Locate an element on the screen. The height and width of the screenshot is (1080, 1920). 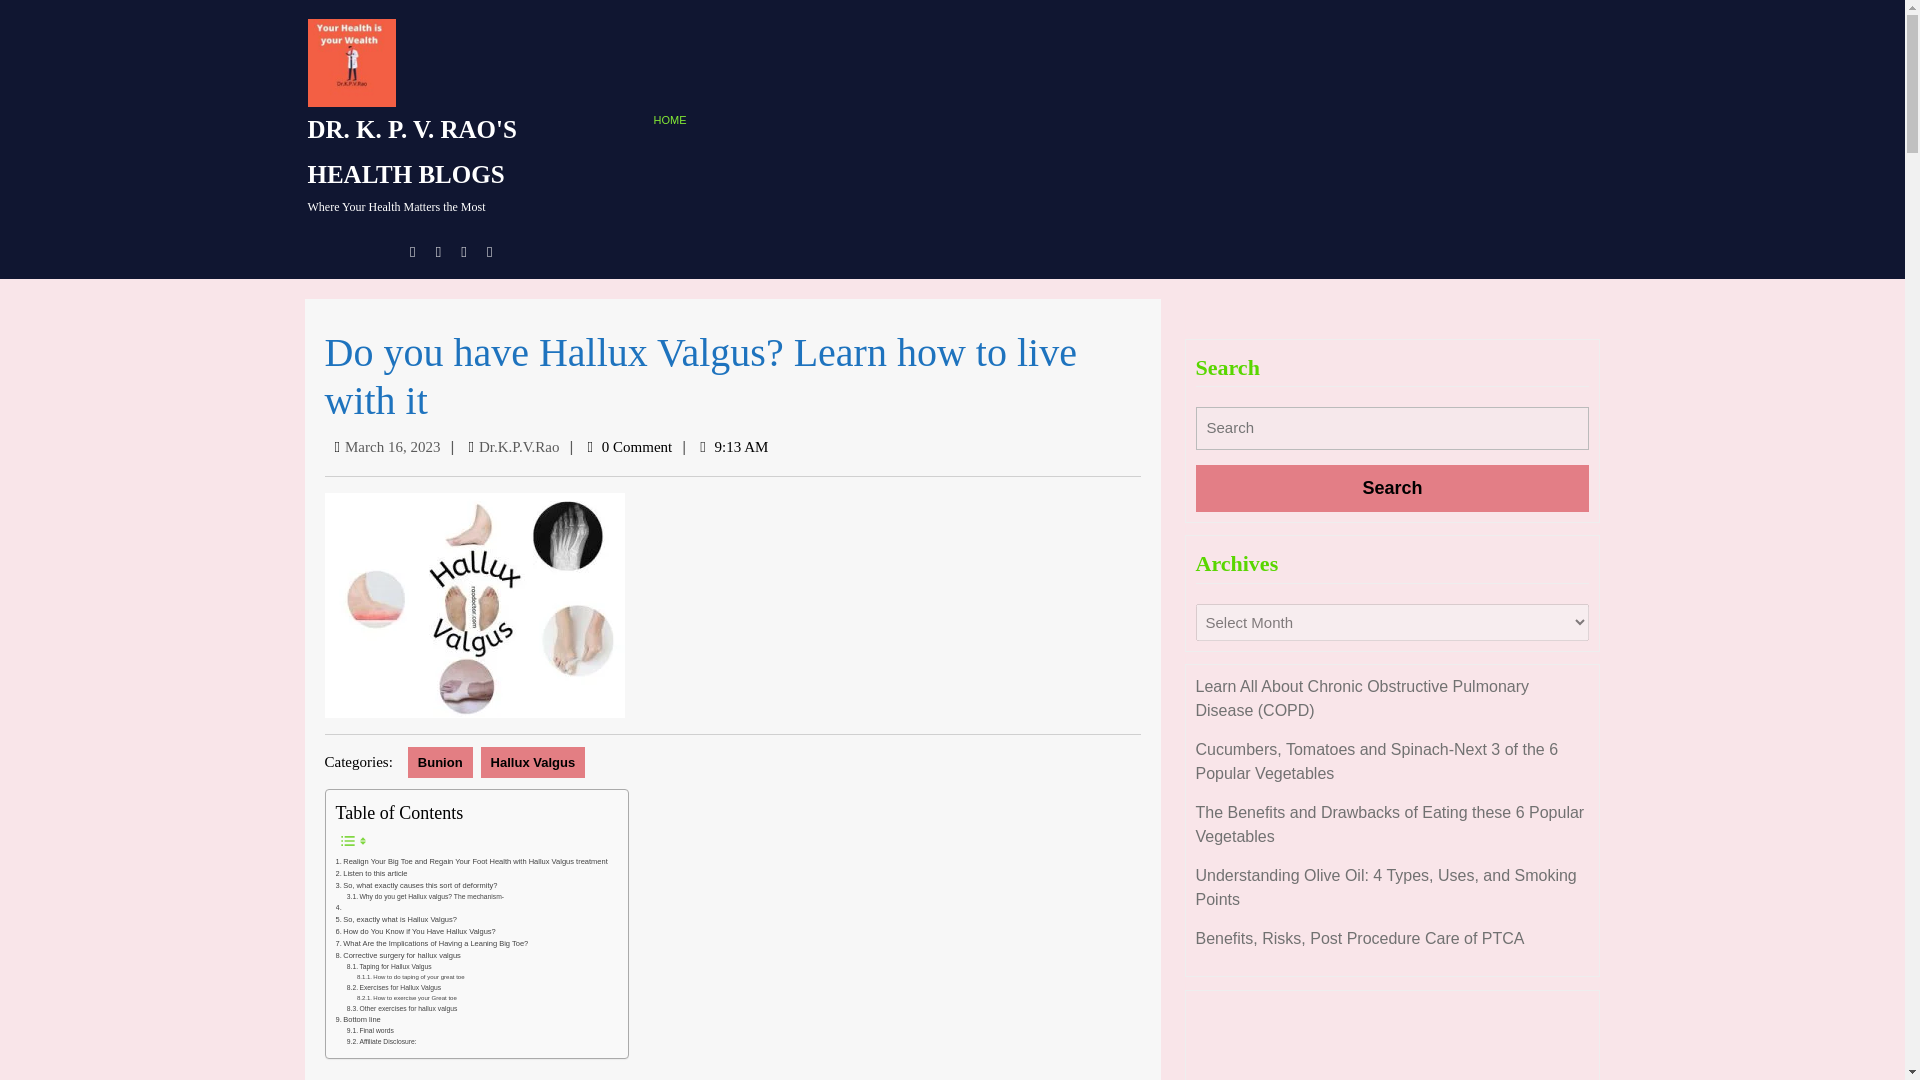
Listen to this article is located at coordinates (372, 874).